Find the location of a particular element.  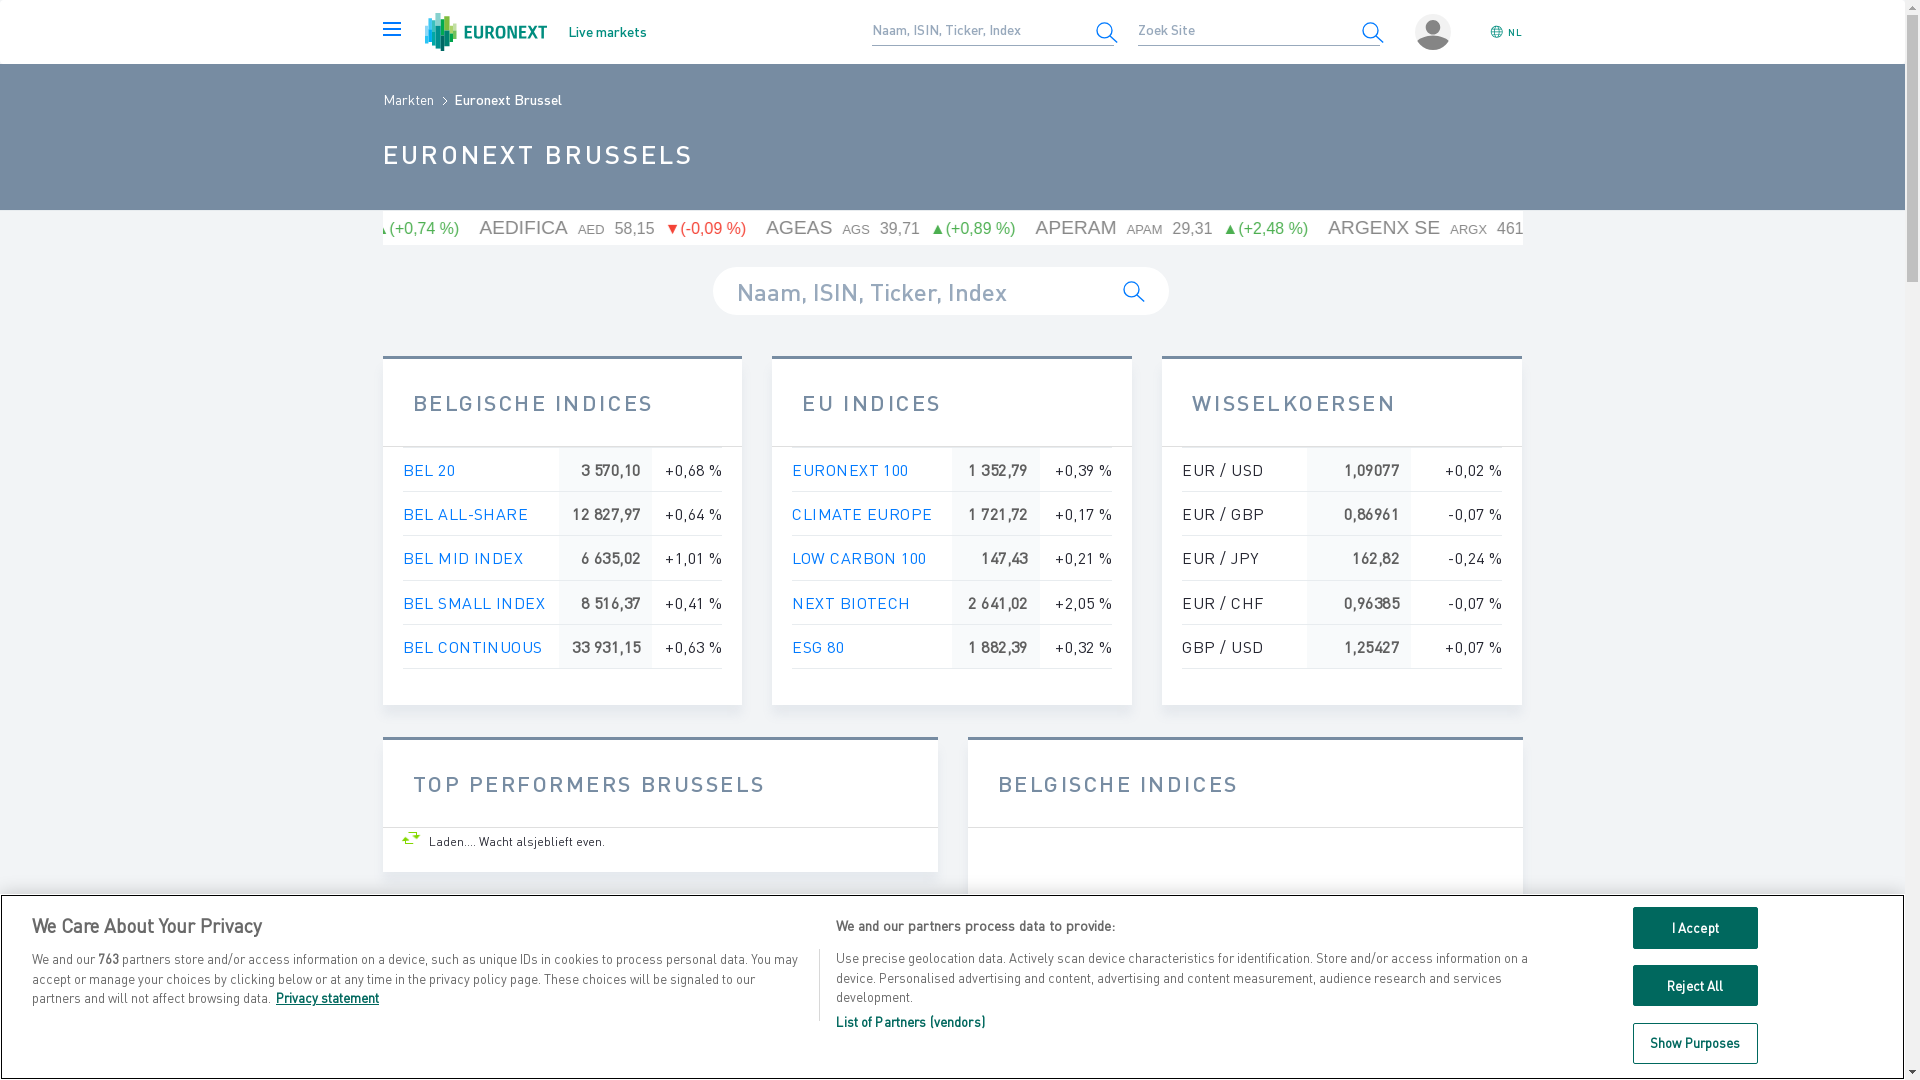

Markten is located at coordinates (408, 99).